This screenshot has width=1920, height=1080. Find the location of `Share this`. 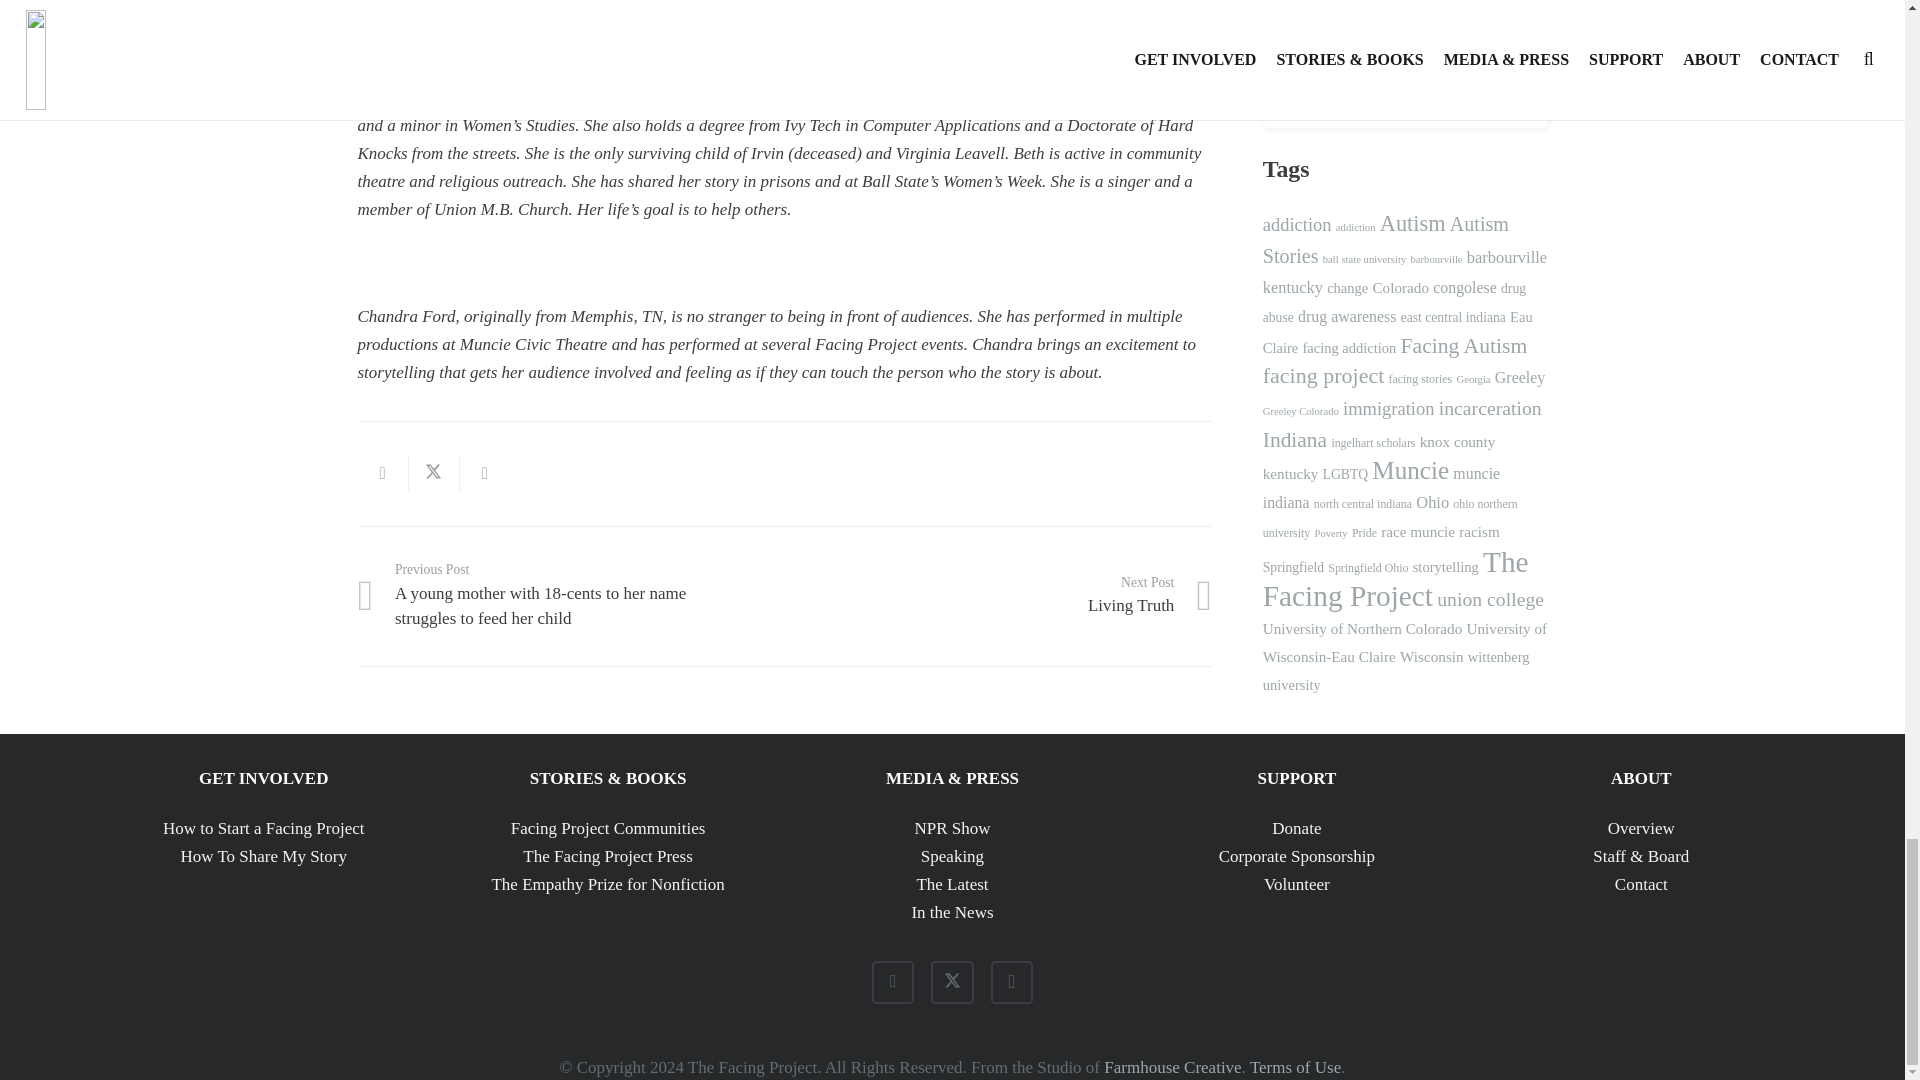

Share this is located at coordinates (952, 828).